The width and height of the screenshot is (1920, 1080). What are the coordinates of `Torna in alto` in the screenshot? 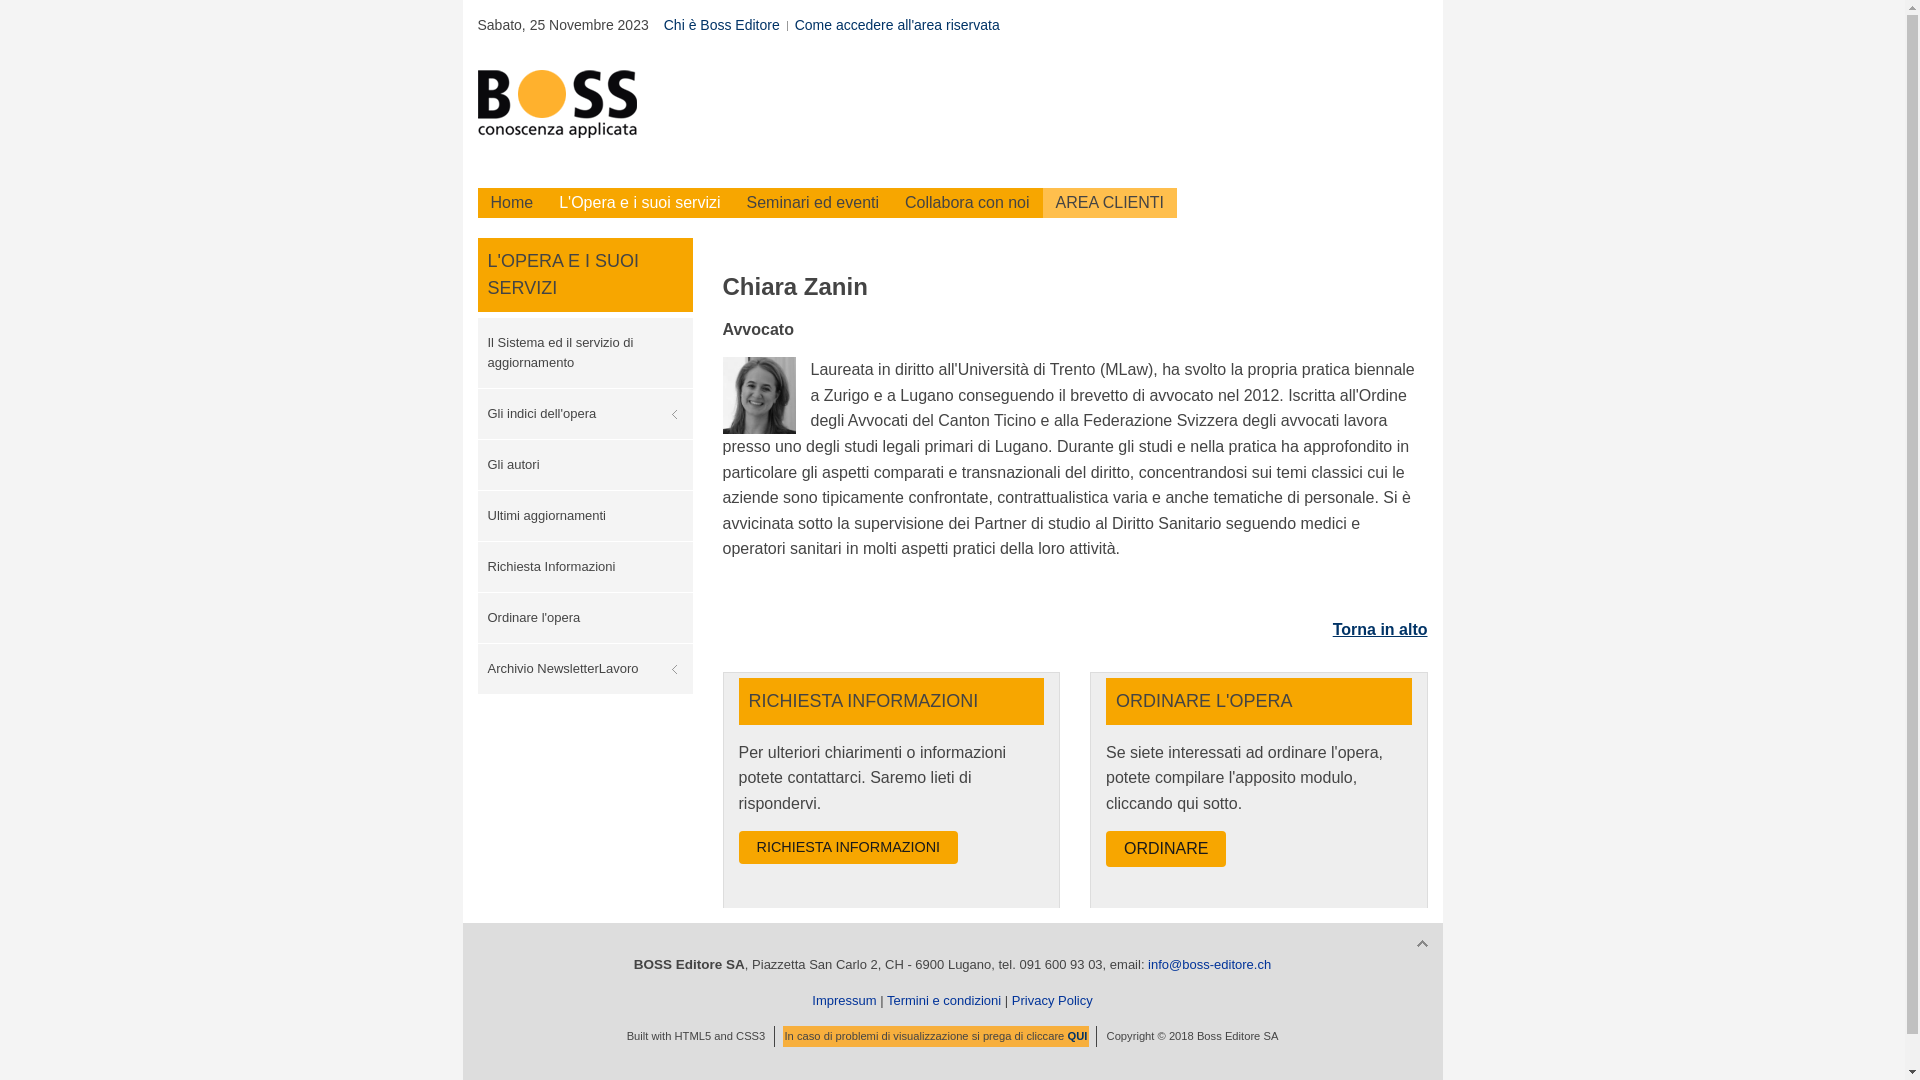 It's located at (1380, 630).